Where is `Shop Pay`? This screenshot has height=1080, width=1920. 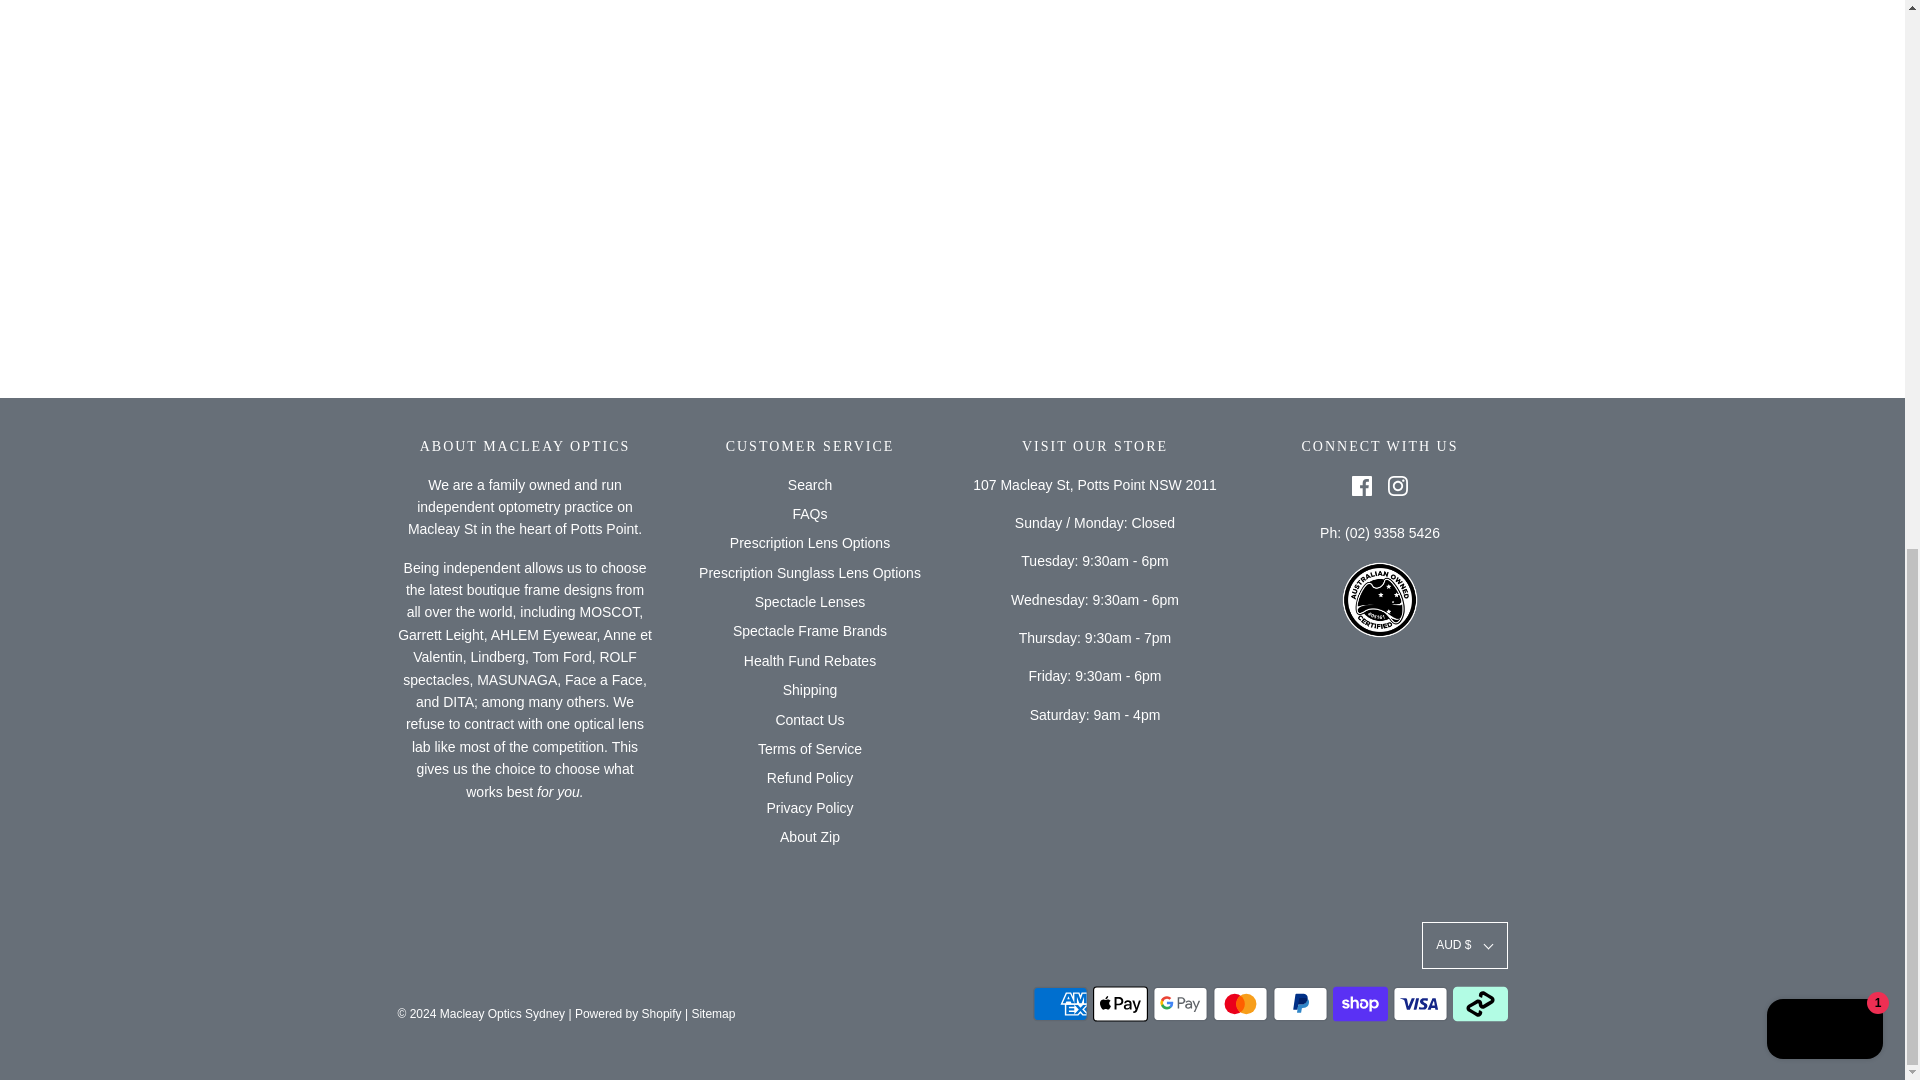
Shop Pay is located at coordinates (1359, 1003).